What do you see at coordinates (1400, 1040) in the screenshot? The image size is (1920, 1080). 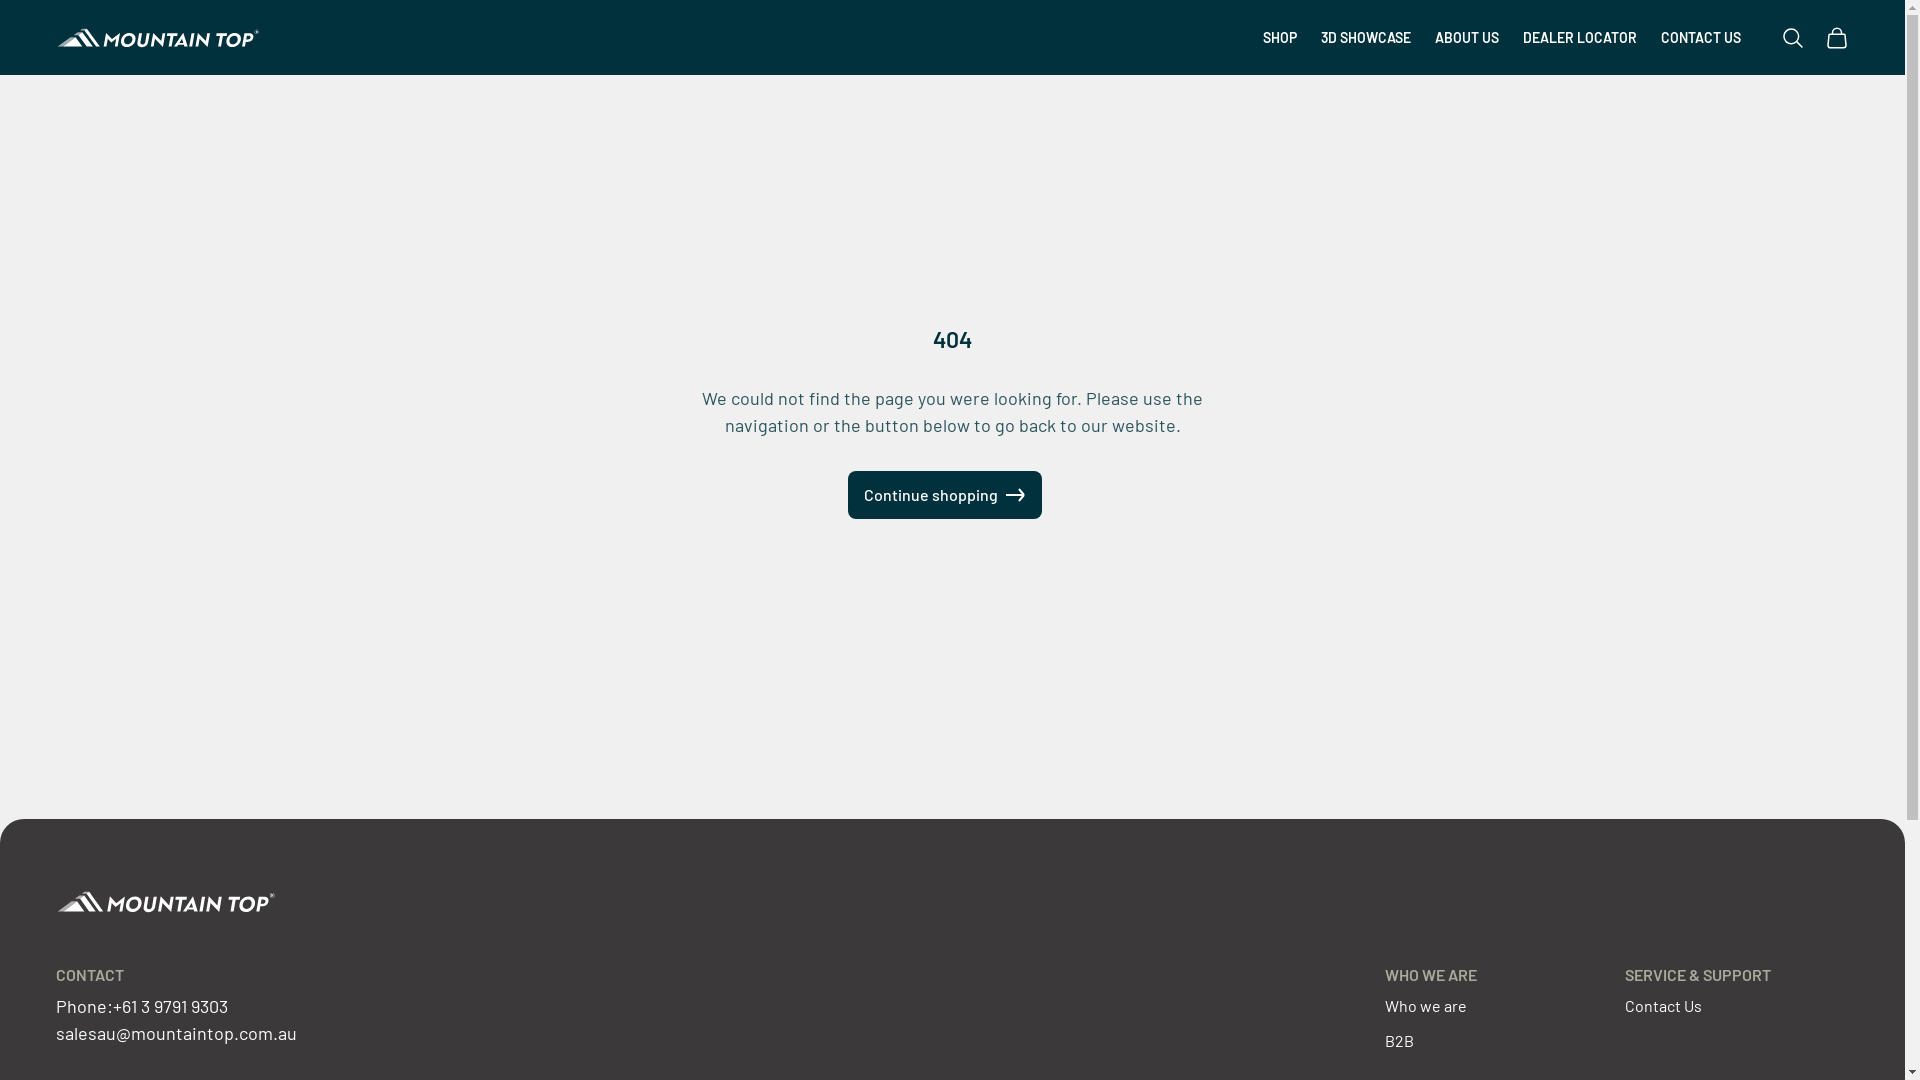 I see `B2B` at bounding box center [1400, 1040].